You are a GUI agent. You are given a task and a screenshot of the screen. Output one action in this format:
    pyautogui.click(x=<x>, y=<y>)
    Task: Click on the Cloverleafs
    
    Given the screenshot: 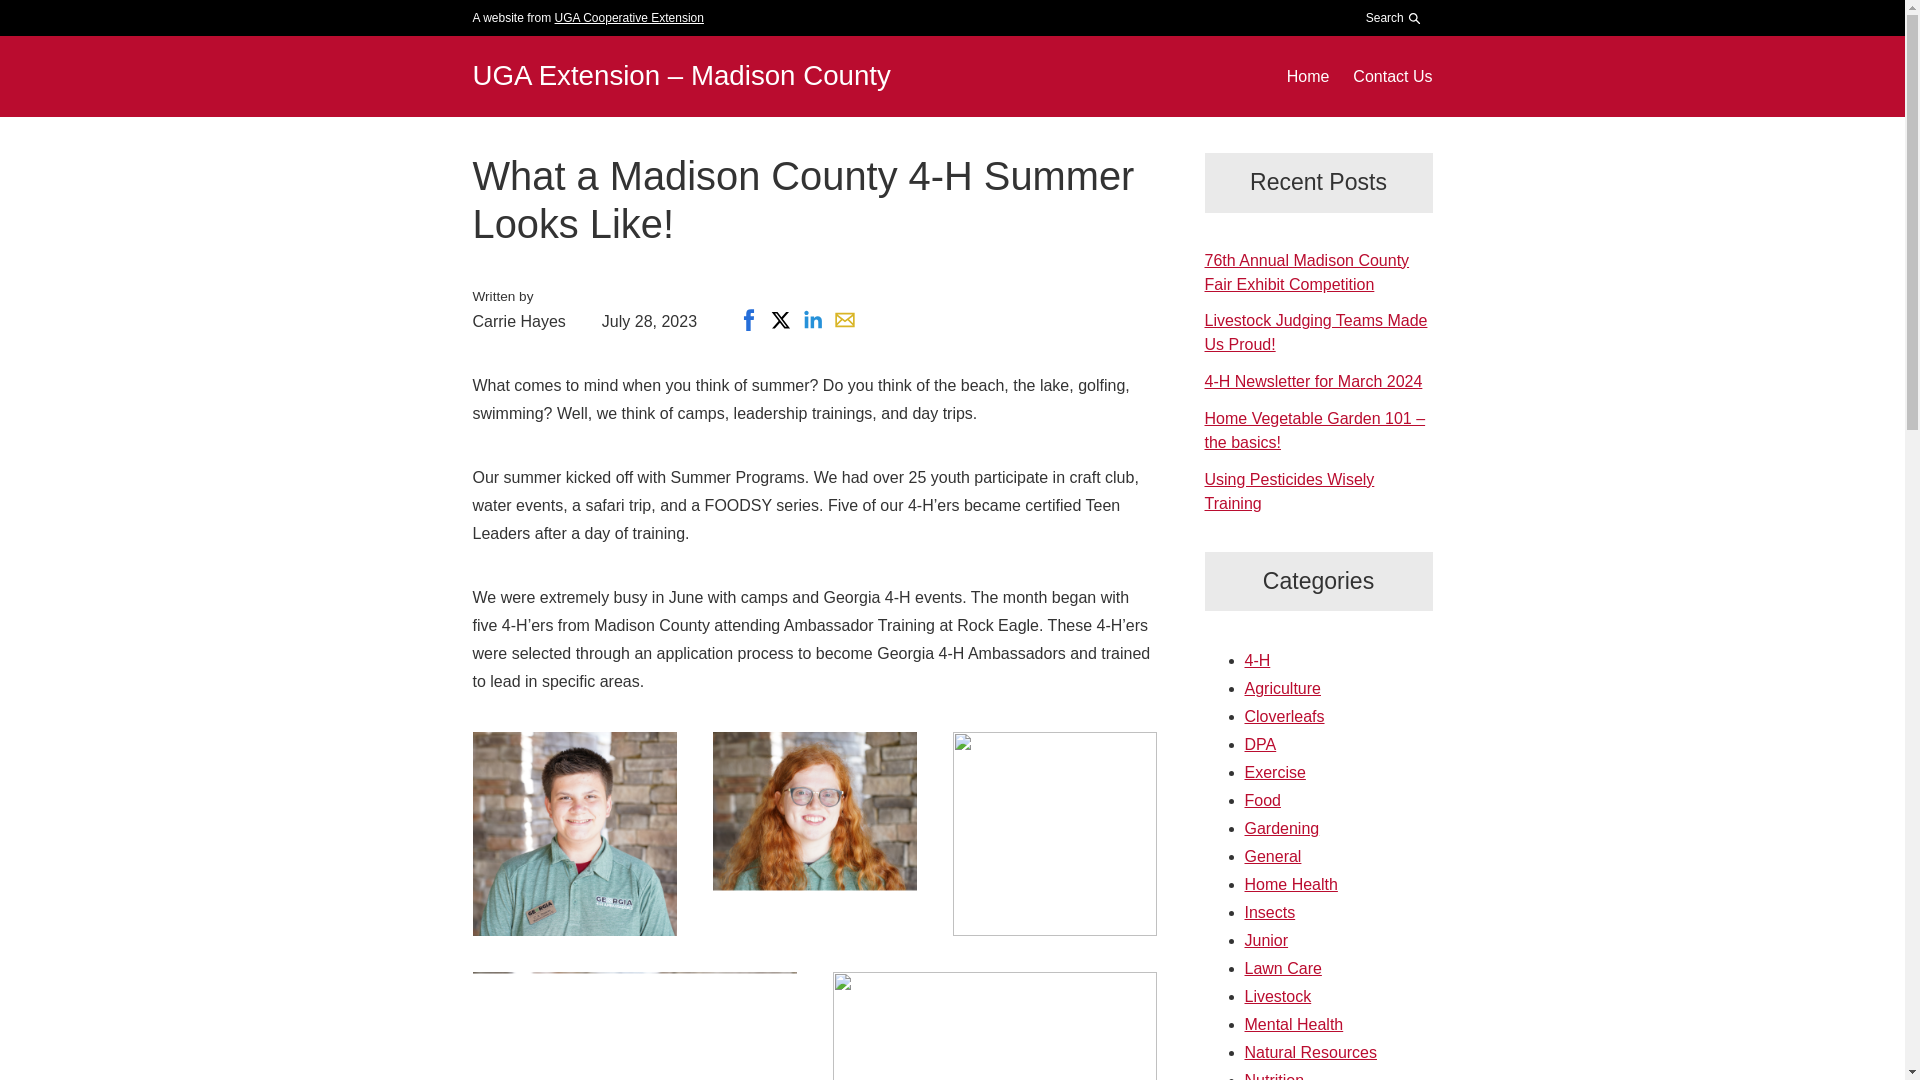 What is the action you would take?
    pyautogui.click(x=1284, y=716)
    